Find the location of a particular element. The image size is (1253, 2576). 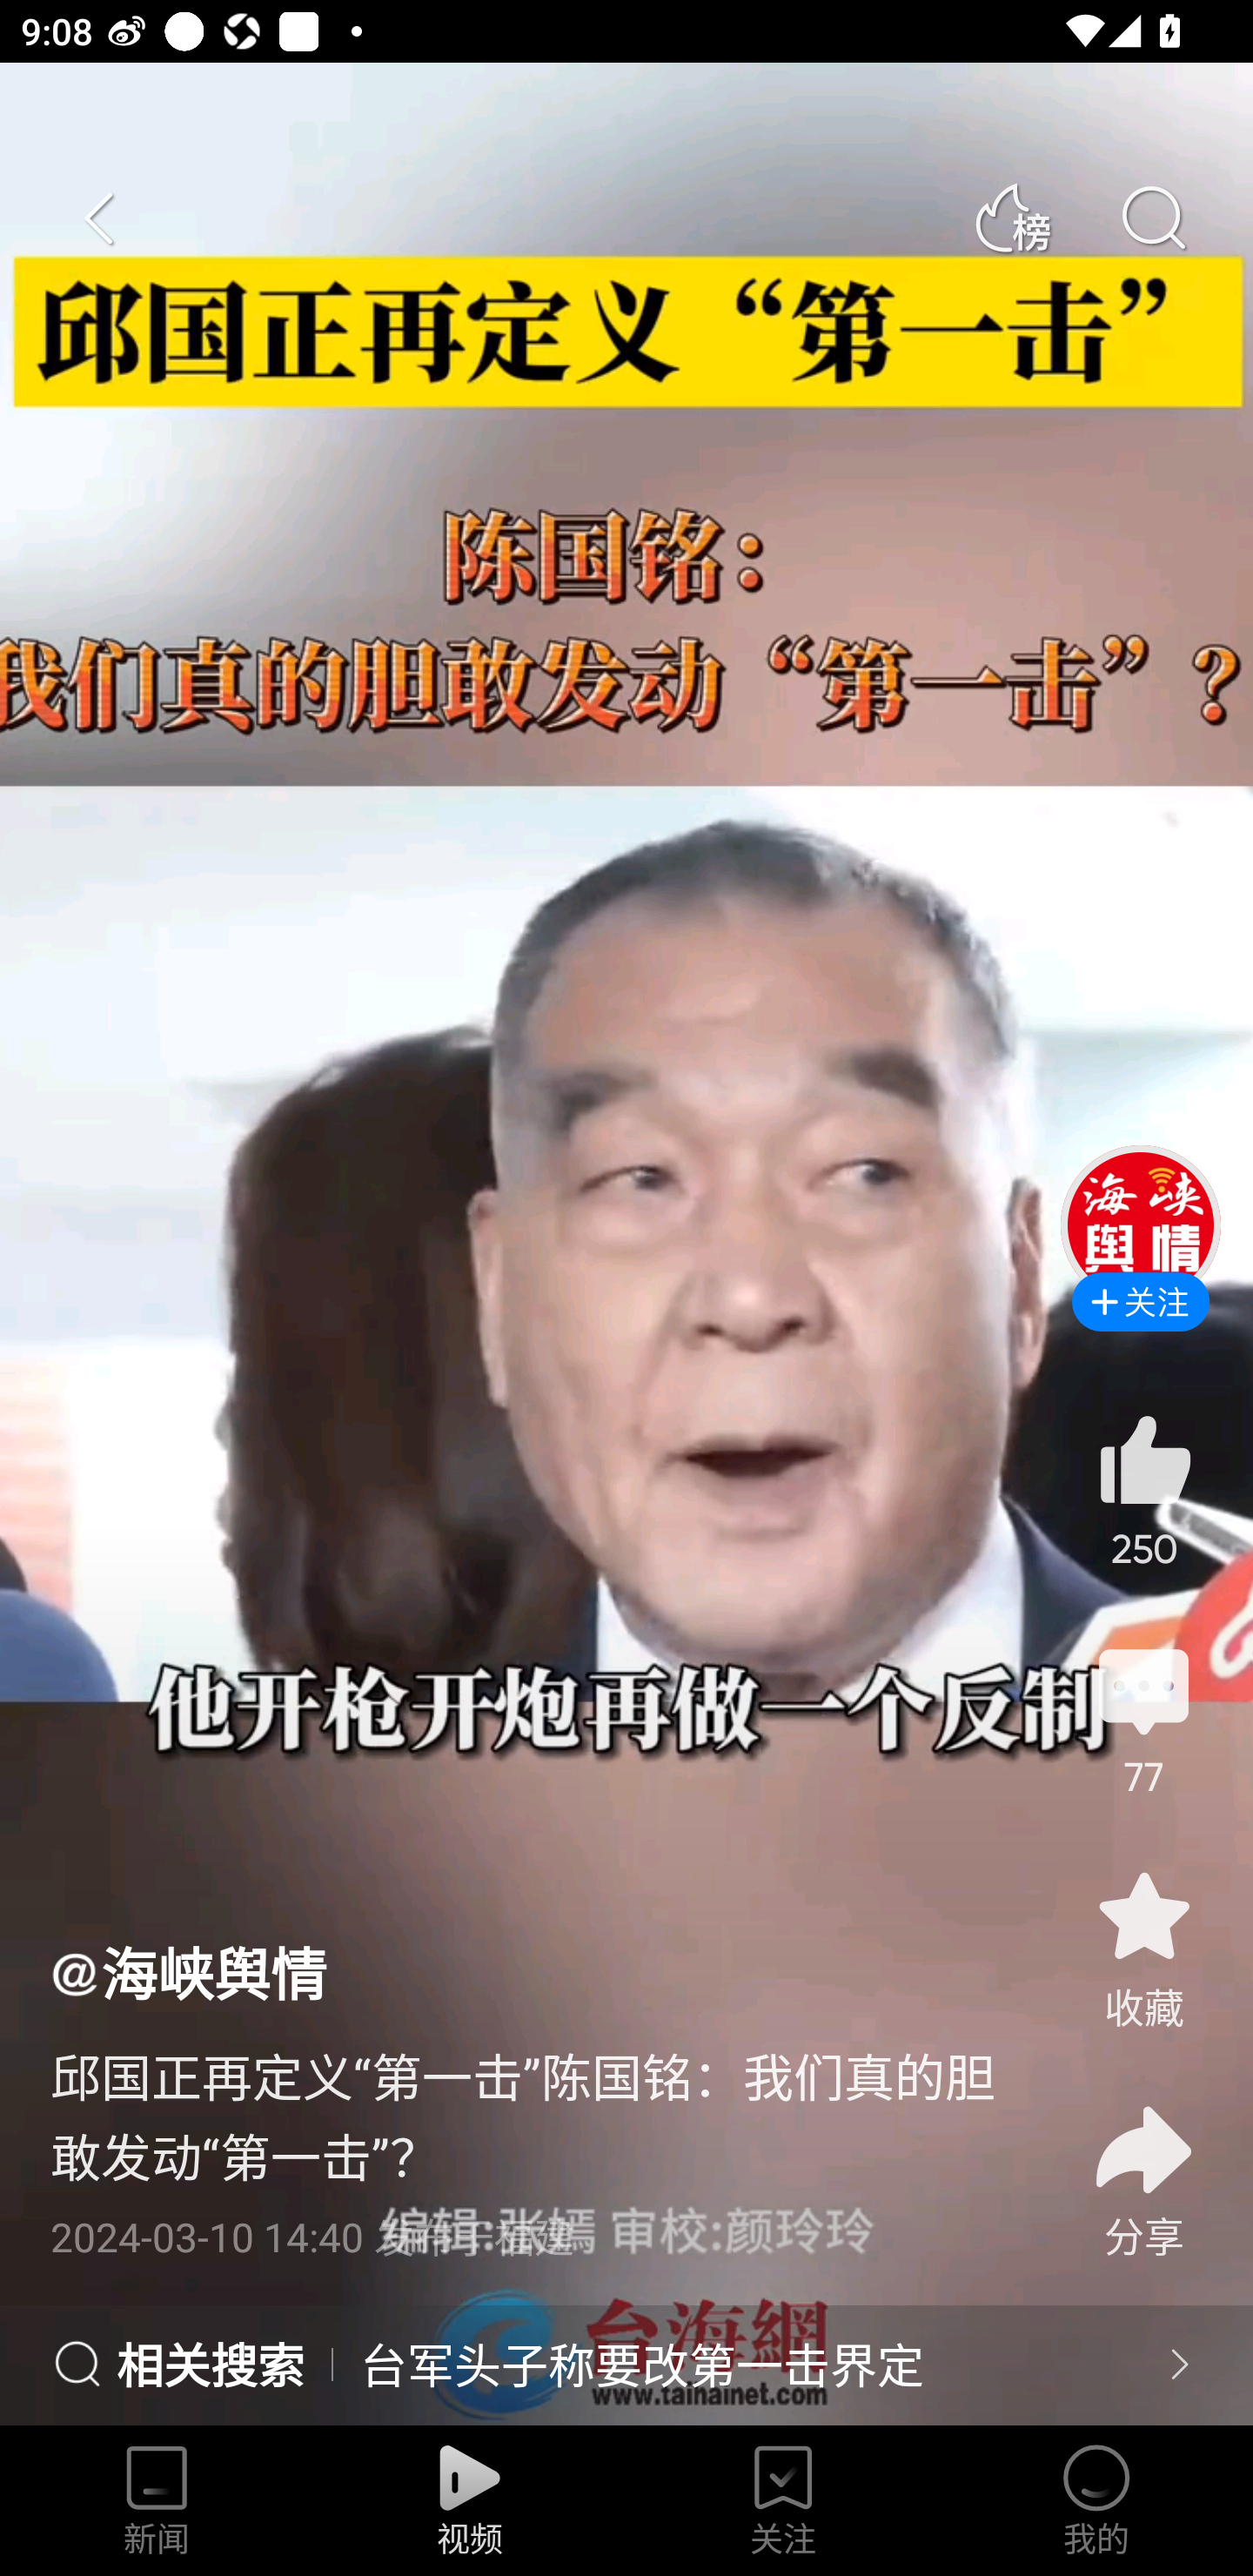

分享  分享 is located at coordinates (1143, 2162).